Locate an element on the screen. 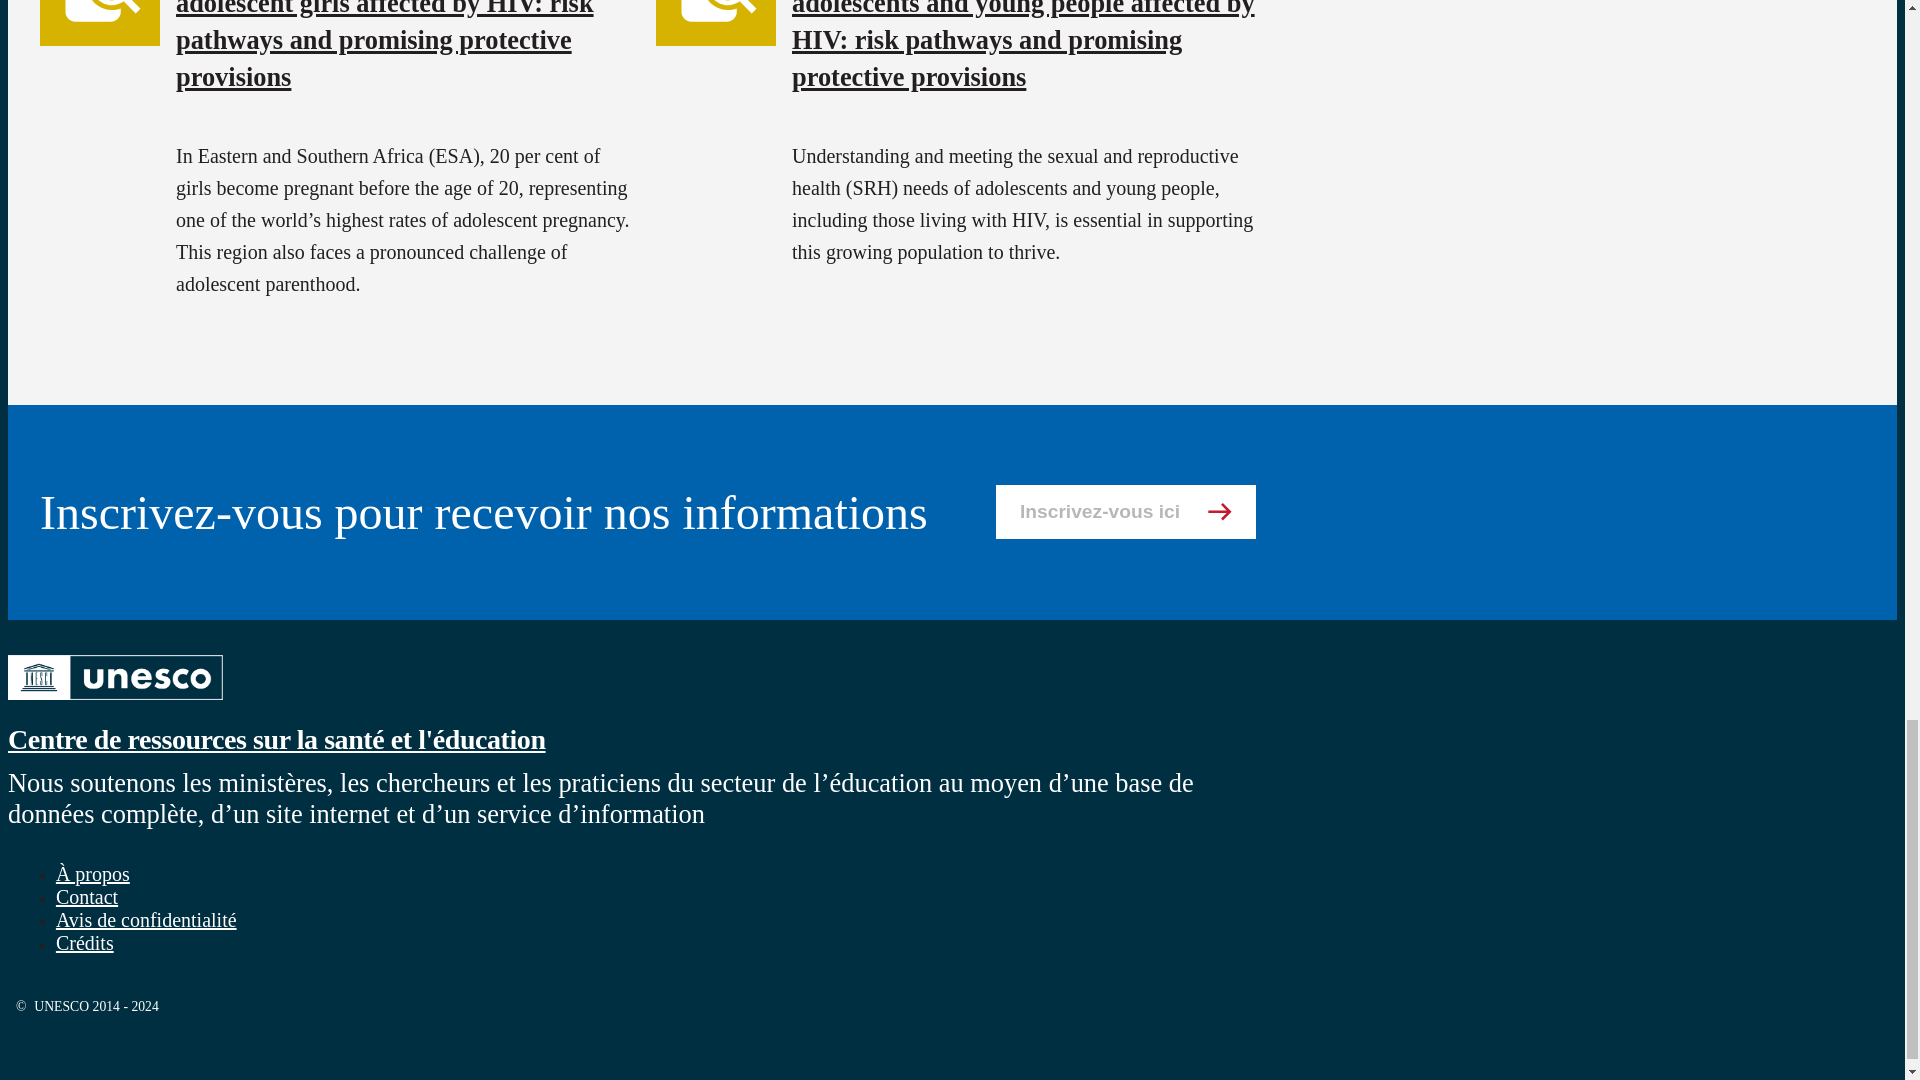 Image resolution: width=1920 pixels, height=1080 pixels. Home is located at coordinates (276, 738).